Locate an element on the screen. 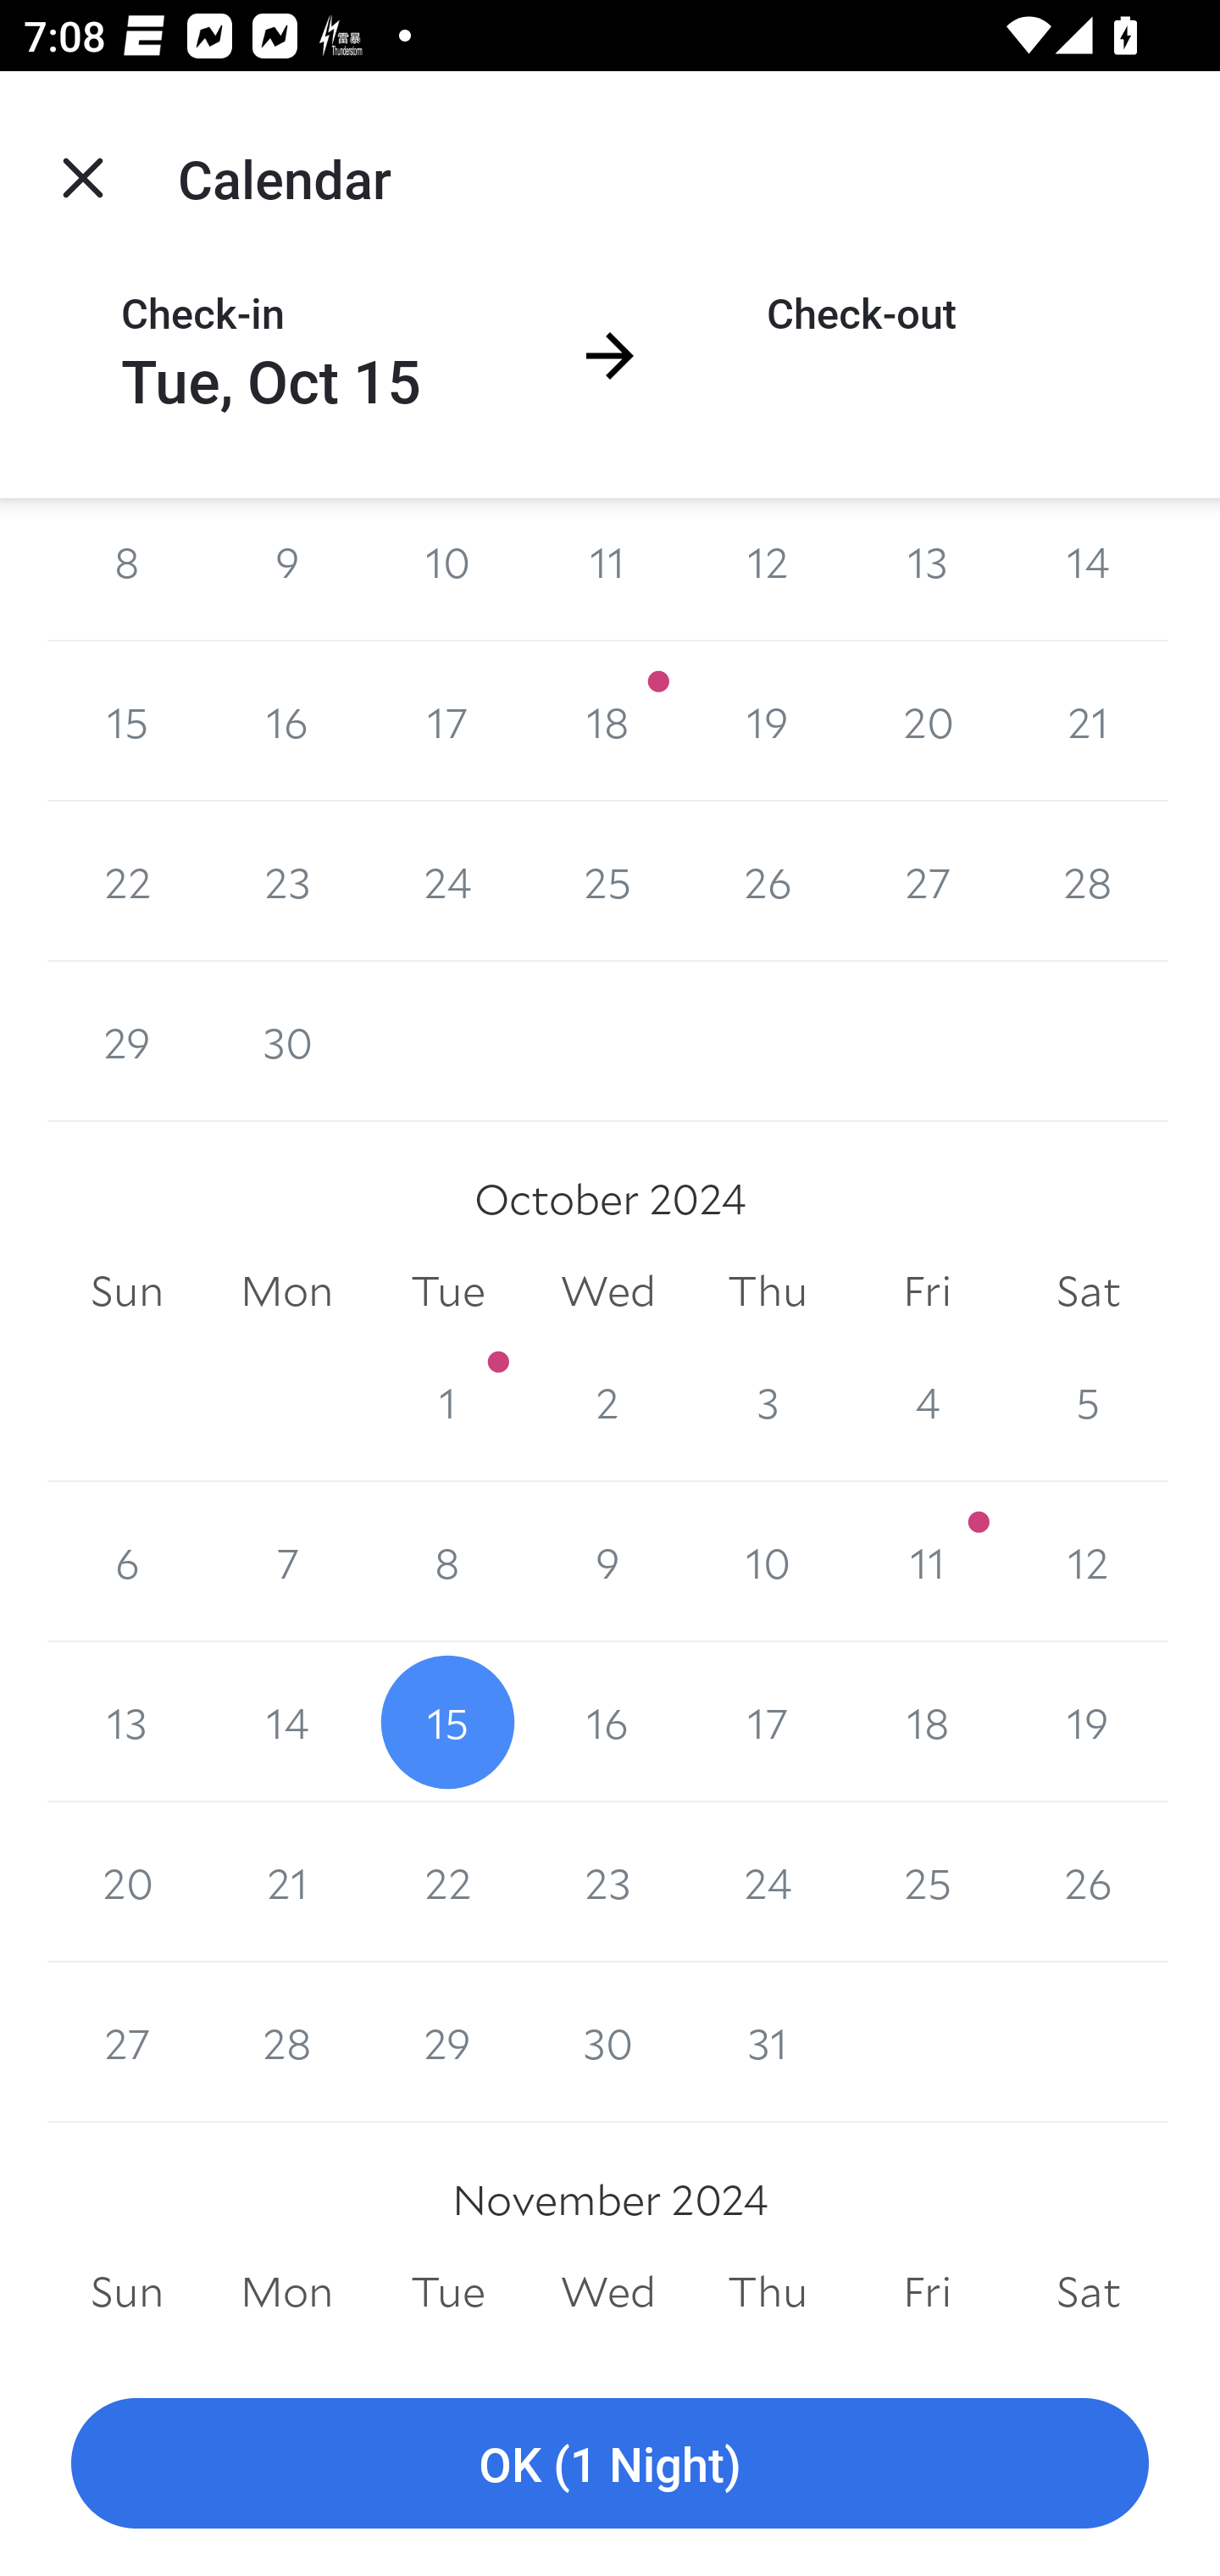  8 8 September 2024 is located at coordinates (127, 569).